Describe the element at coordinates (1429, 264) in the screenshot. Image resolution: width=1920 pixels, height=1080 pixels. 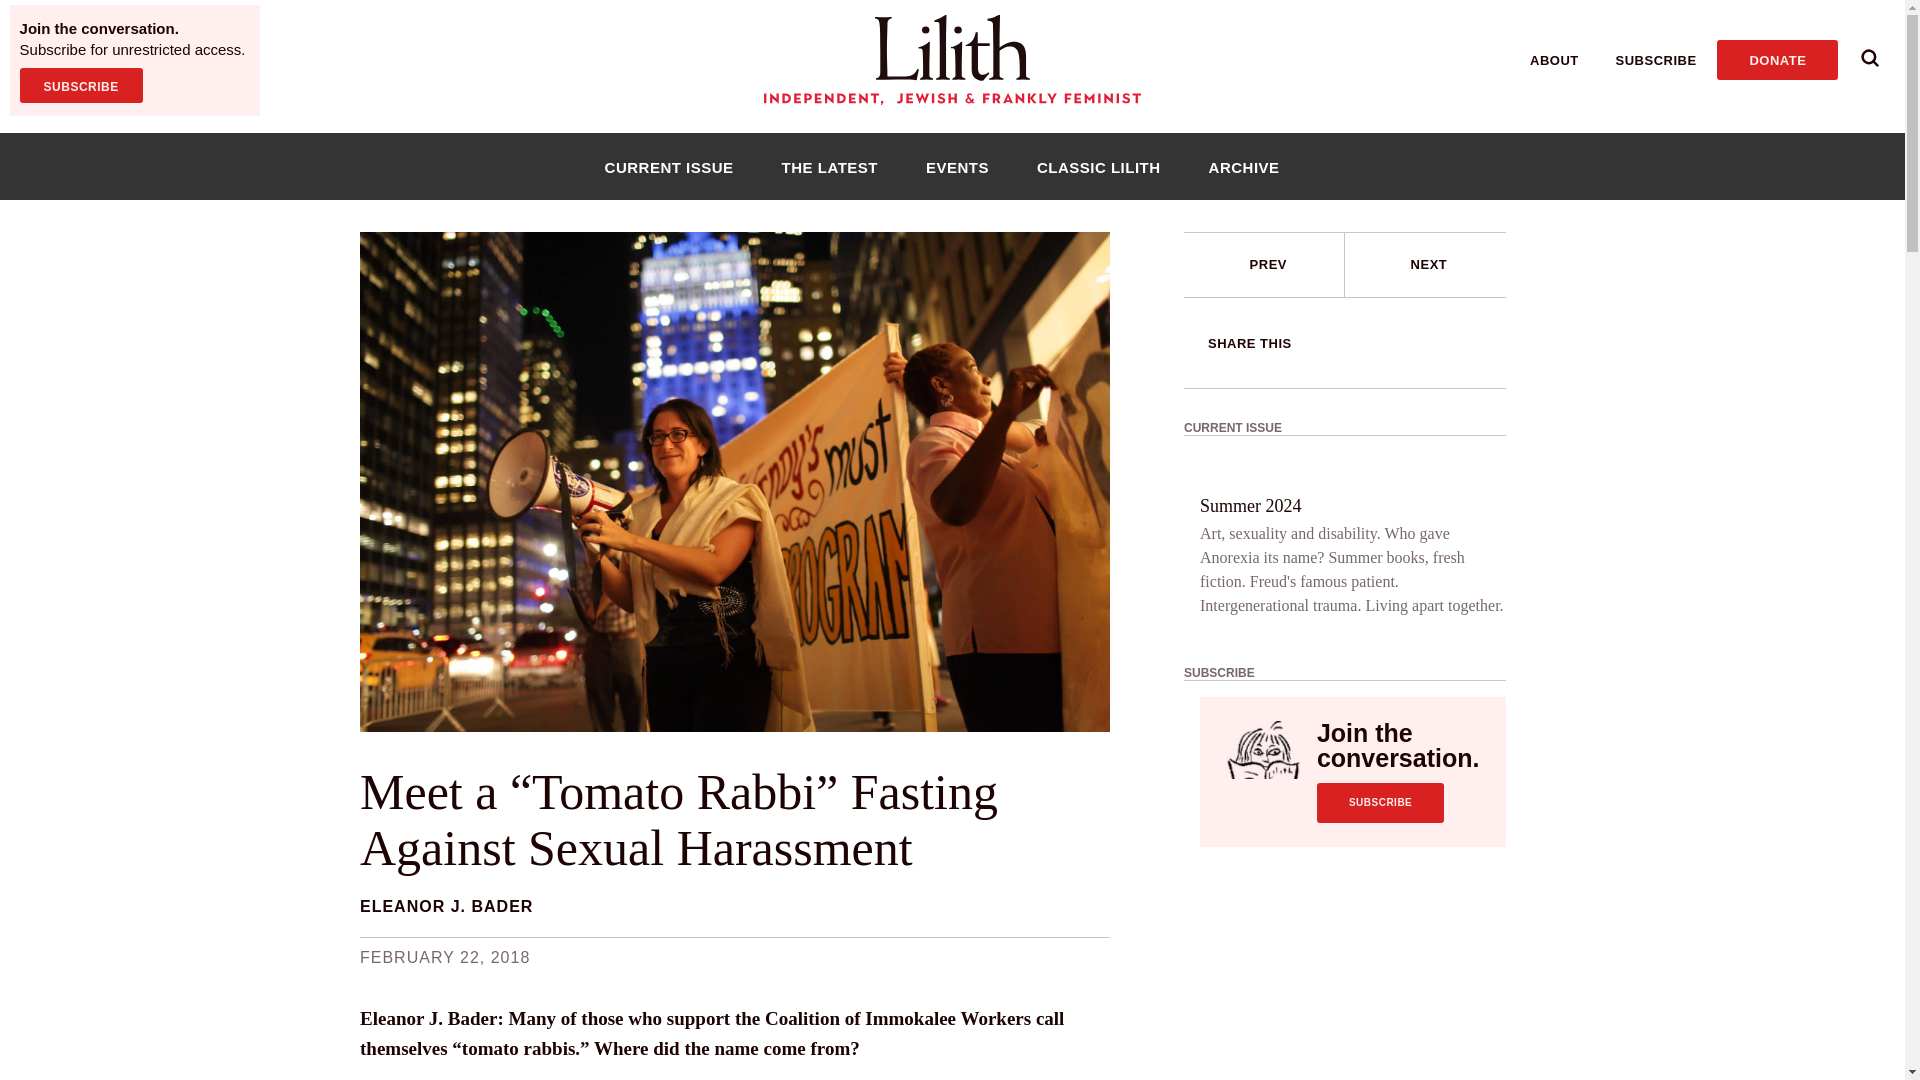
I see `NEXT` at that location.